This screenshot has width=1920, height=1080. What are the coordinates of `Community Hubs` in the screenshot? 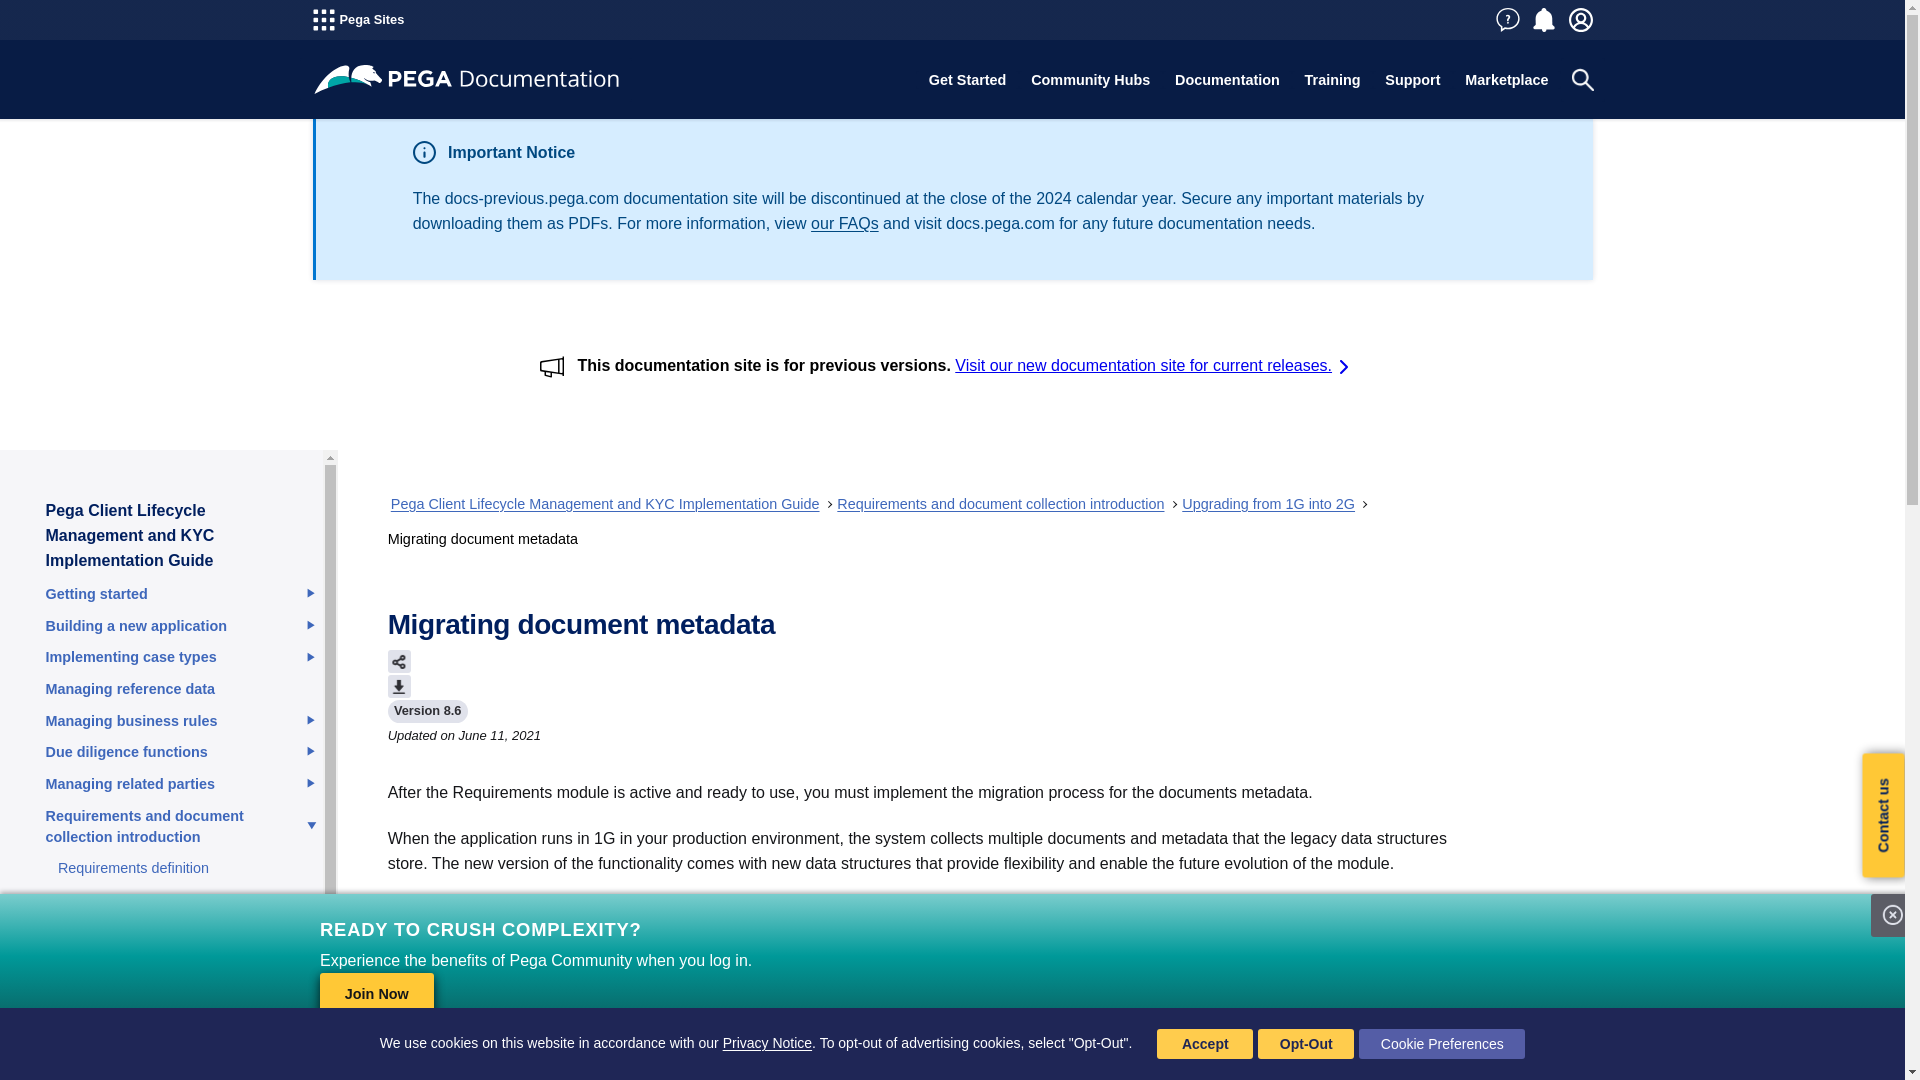 It's located at (1091, 80).